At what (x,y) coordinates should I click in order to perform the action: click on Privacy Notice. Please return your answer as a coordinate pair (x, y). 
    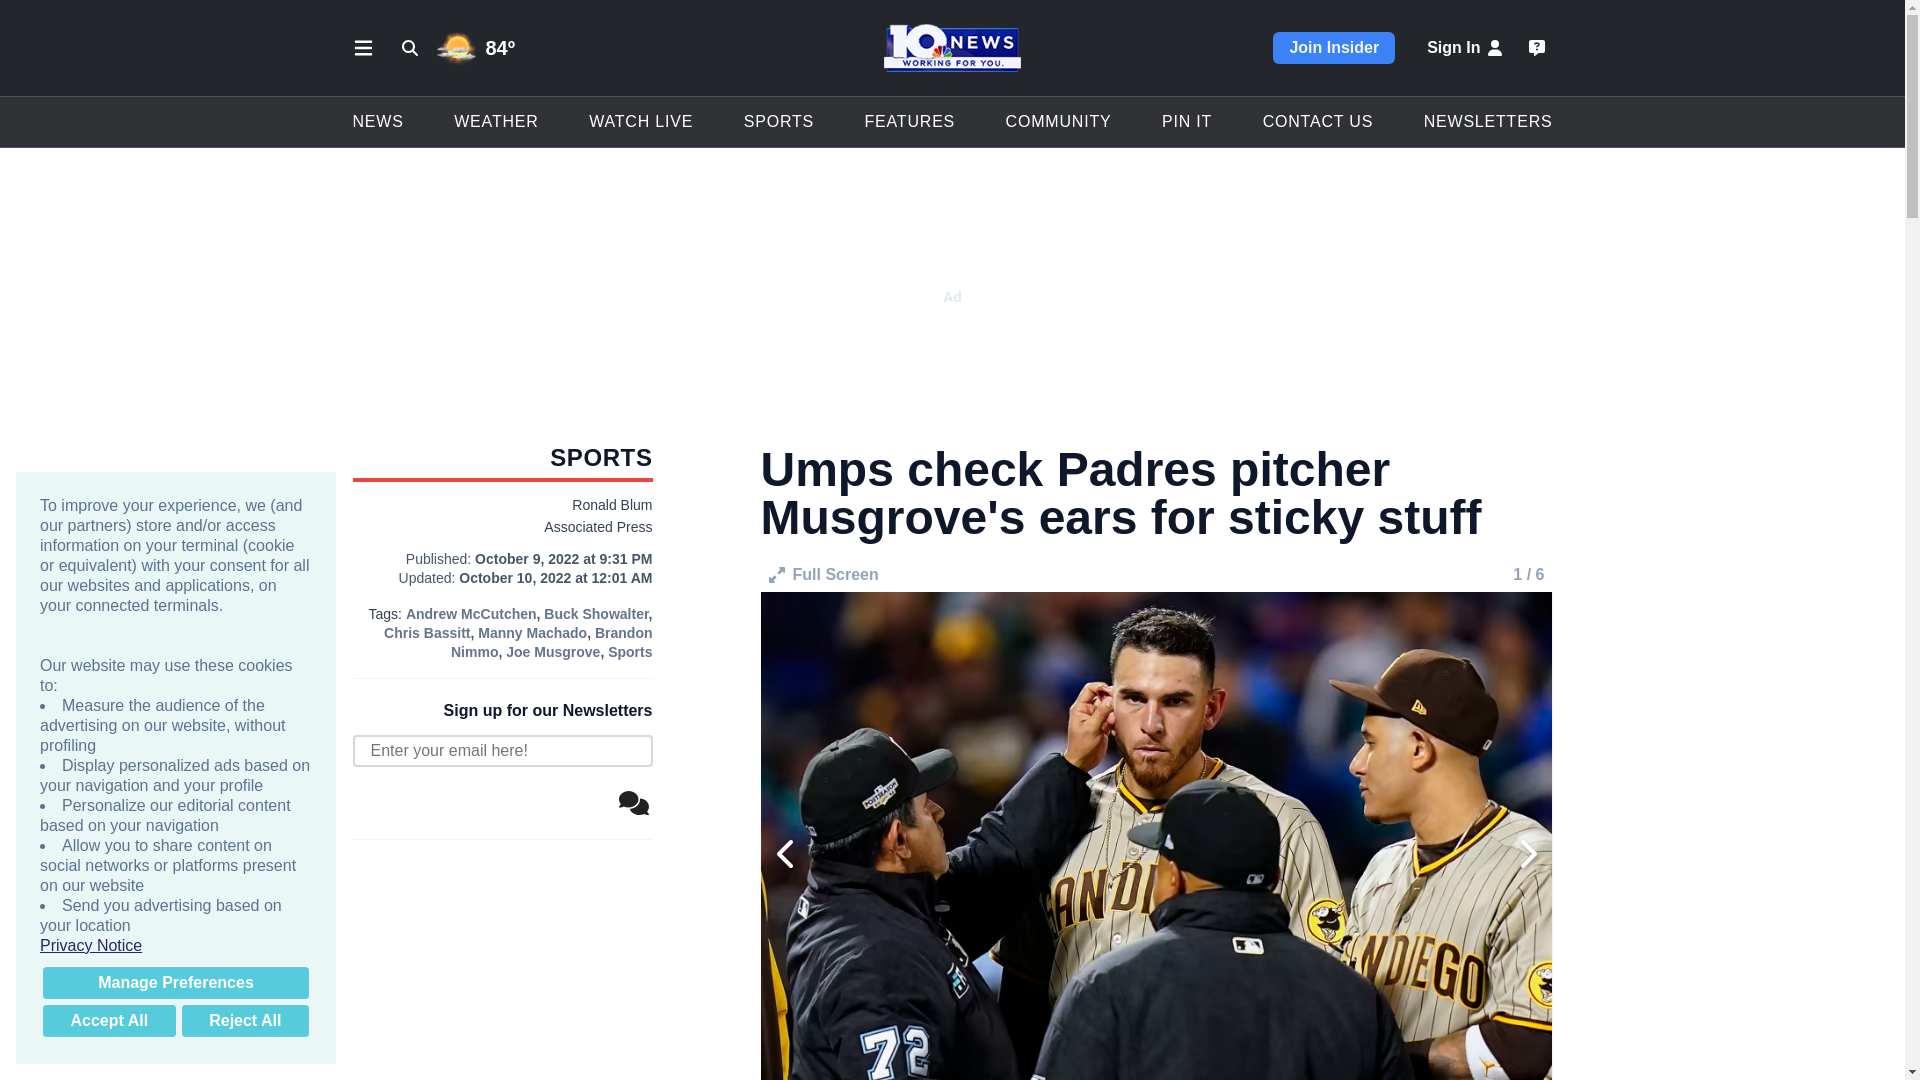
    Looking at the image, I should click on (176, 946).